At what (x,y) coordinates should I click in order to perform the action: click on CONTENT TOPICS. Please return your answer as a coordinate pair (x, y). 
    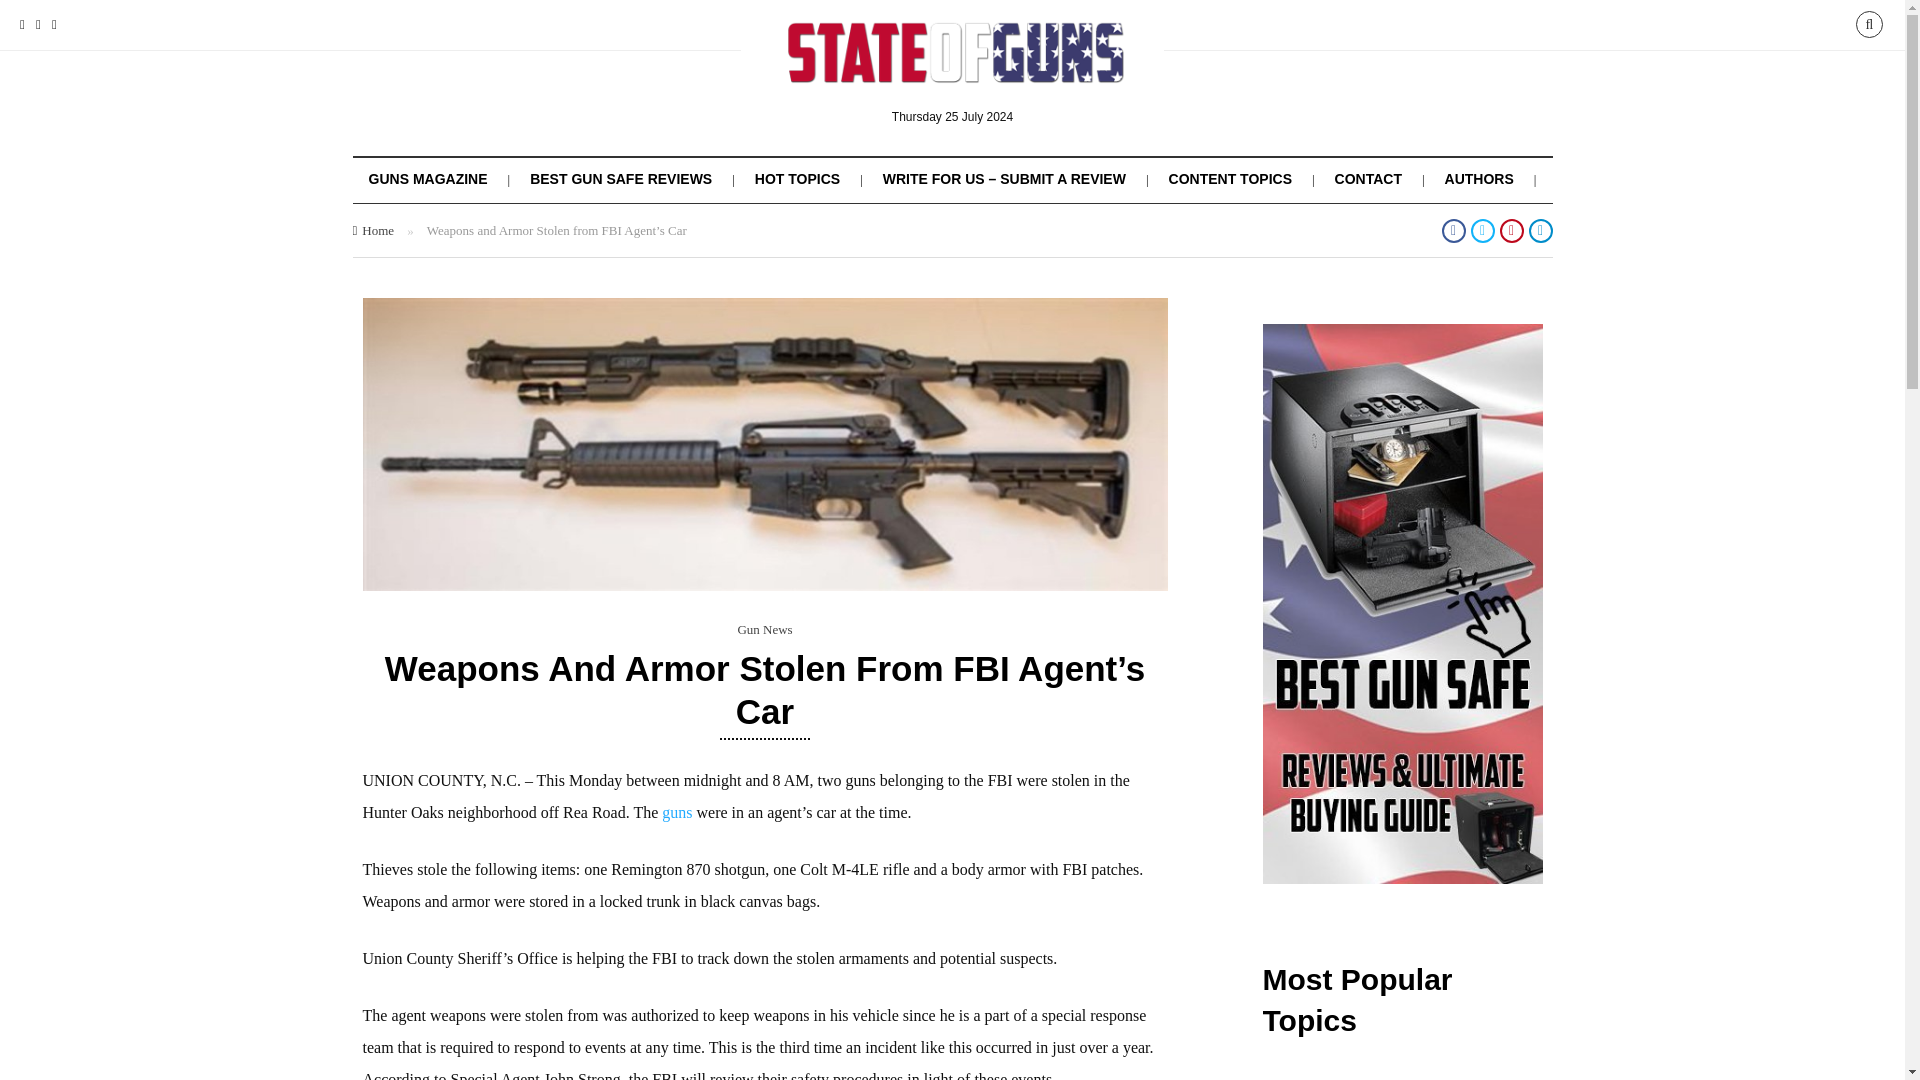
    Looking at the image, I should click on (1230, 178).